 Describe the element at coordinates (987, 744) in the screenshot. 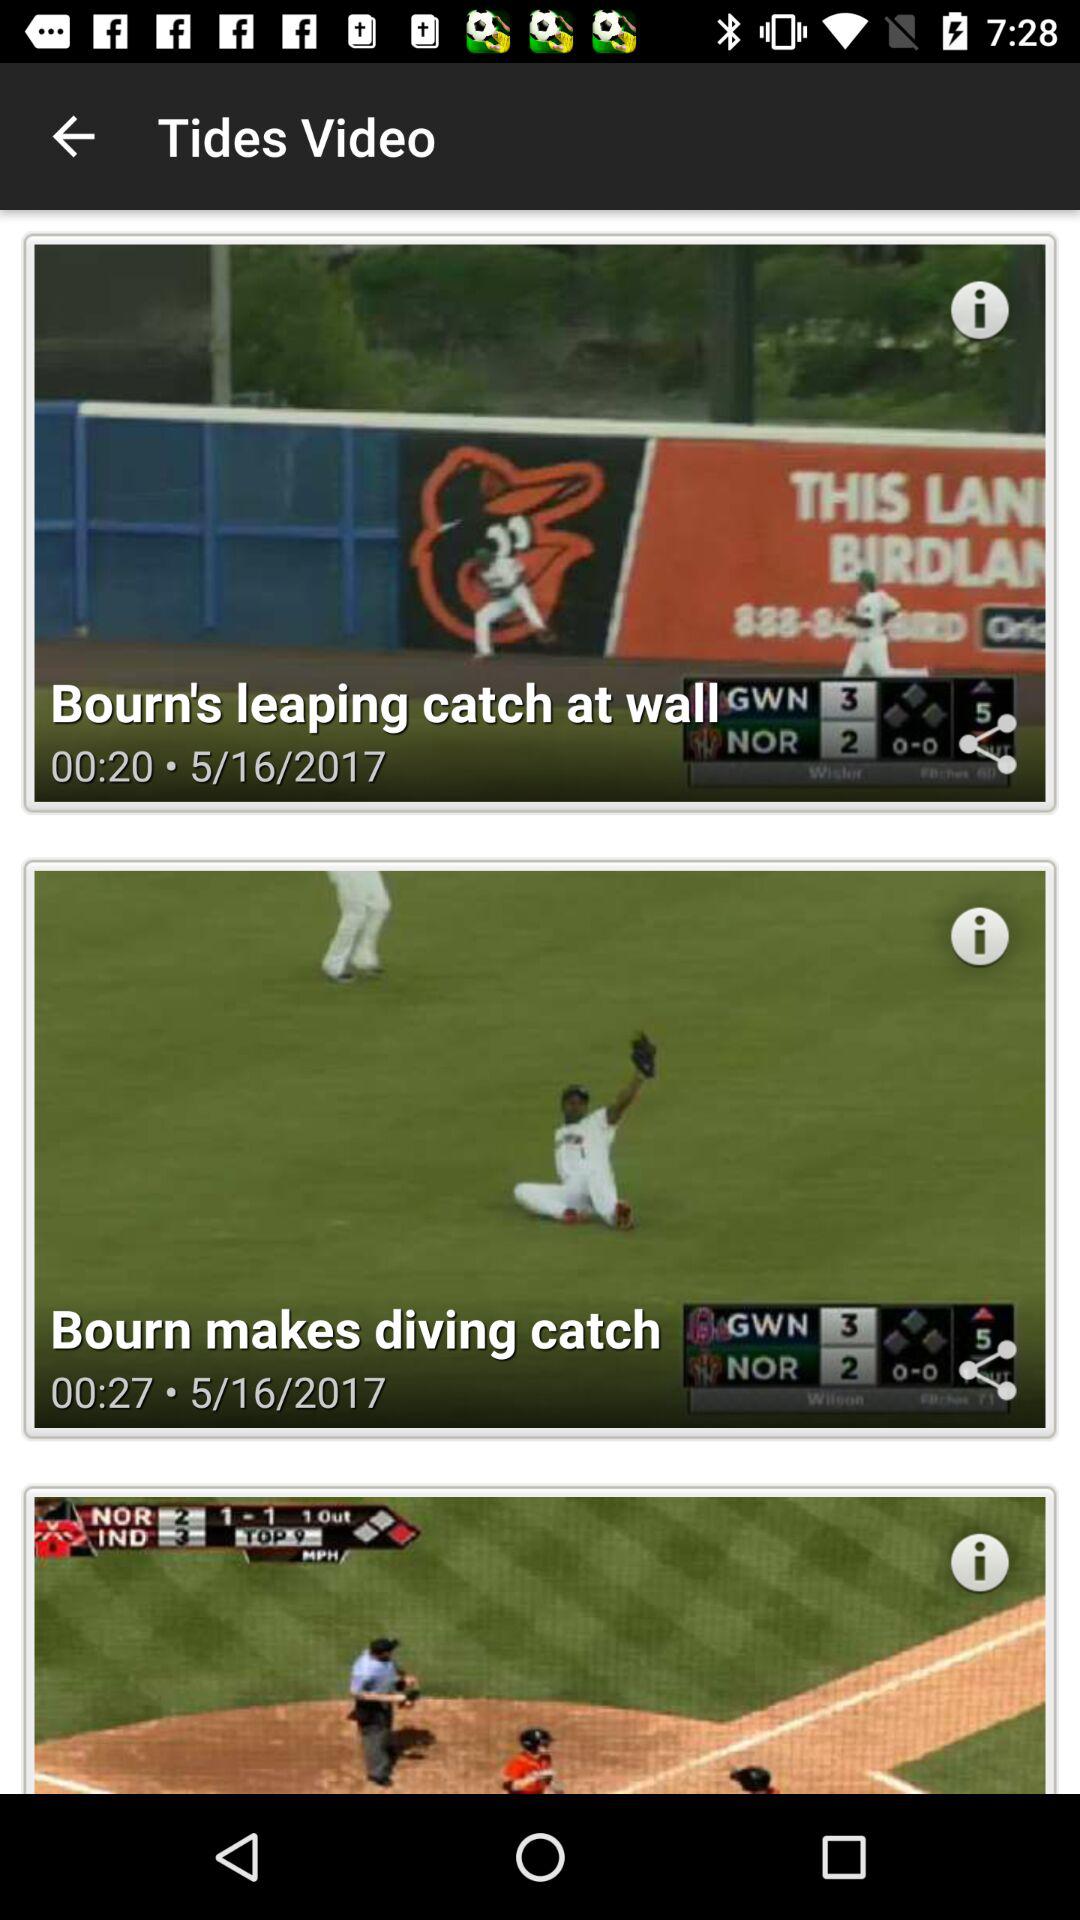

I see `share the video` at that location.